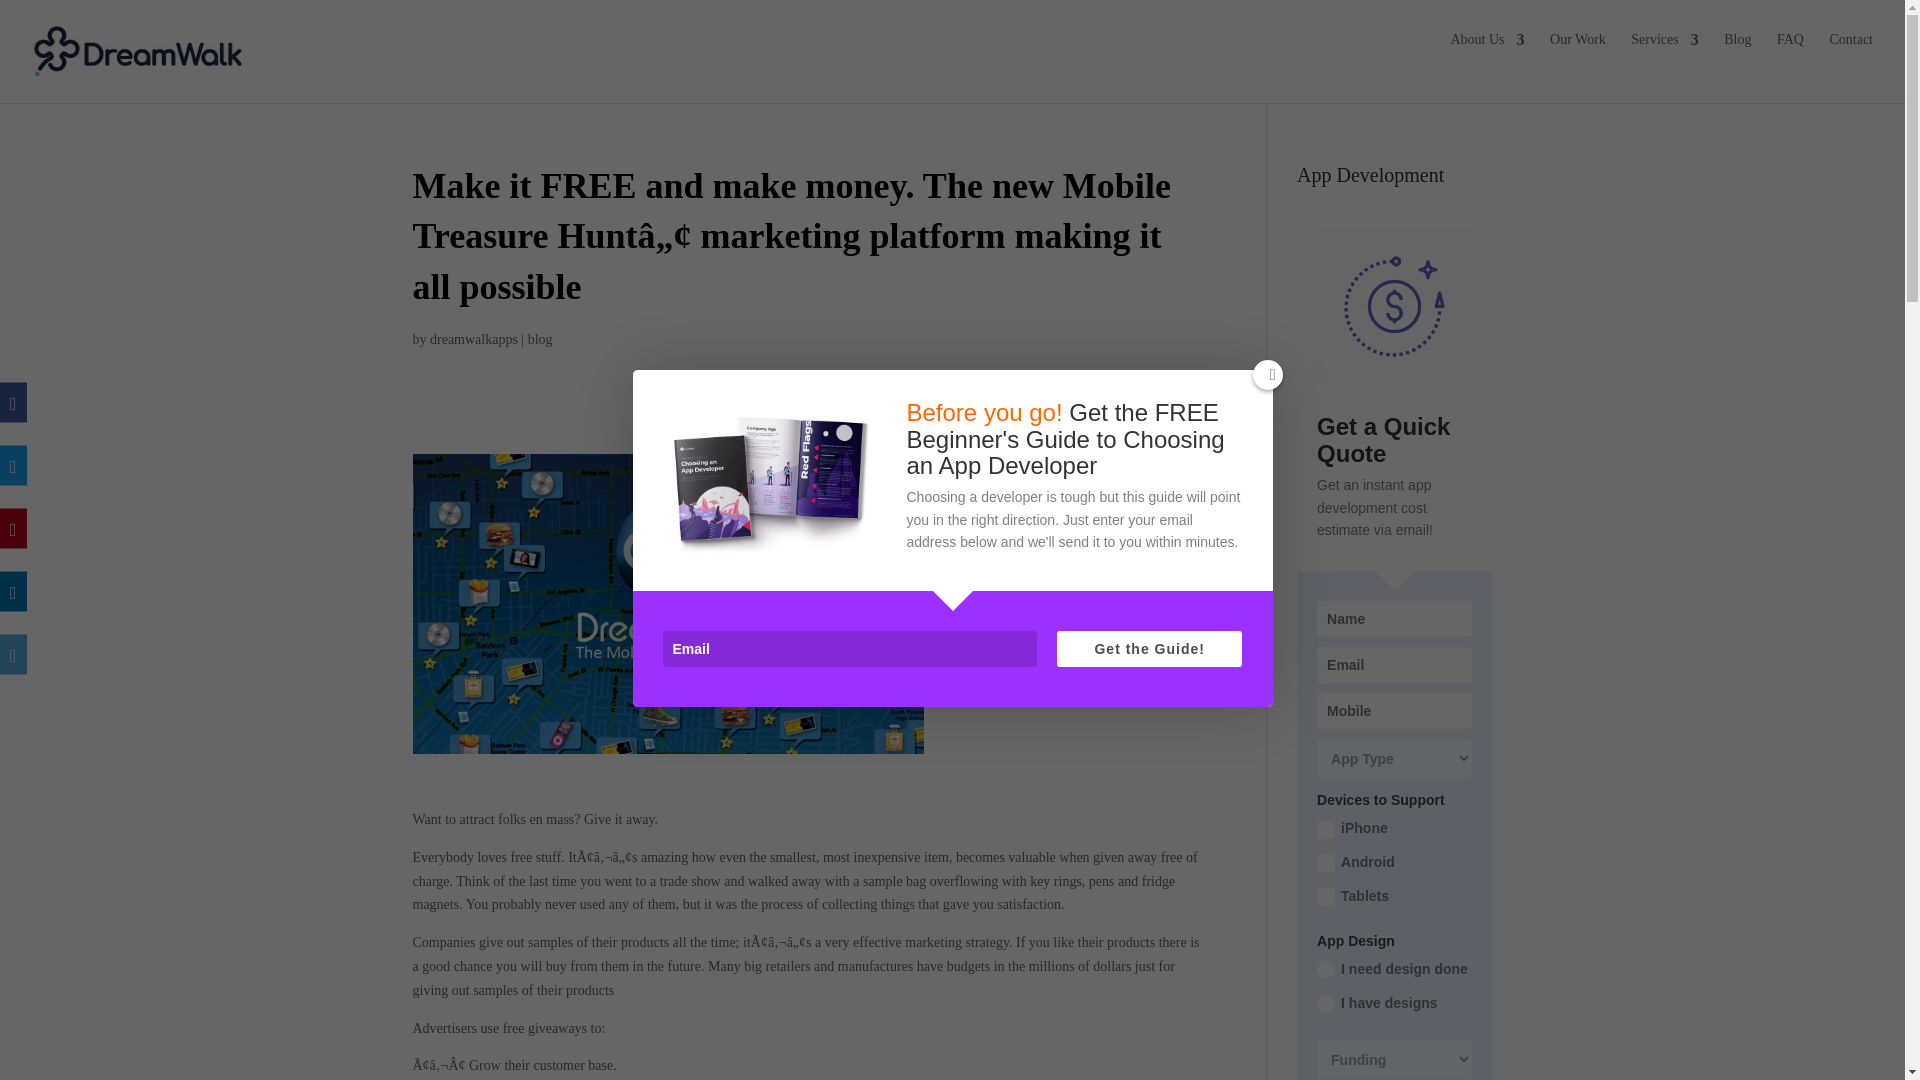 This screenshot has height=1080, width=1920. What do you see at coordinates (474, 338) in the screenshot?
I see `Posts by dreamwalkapps` at bounding box center [474, 338].